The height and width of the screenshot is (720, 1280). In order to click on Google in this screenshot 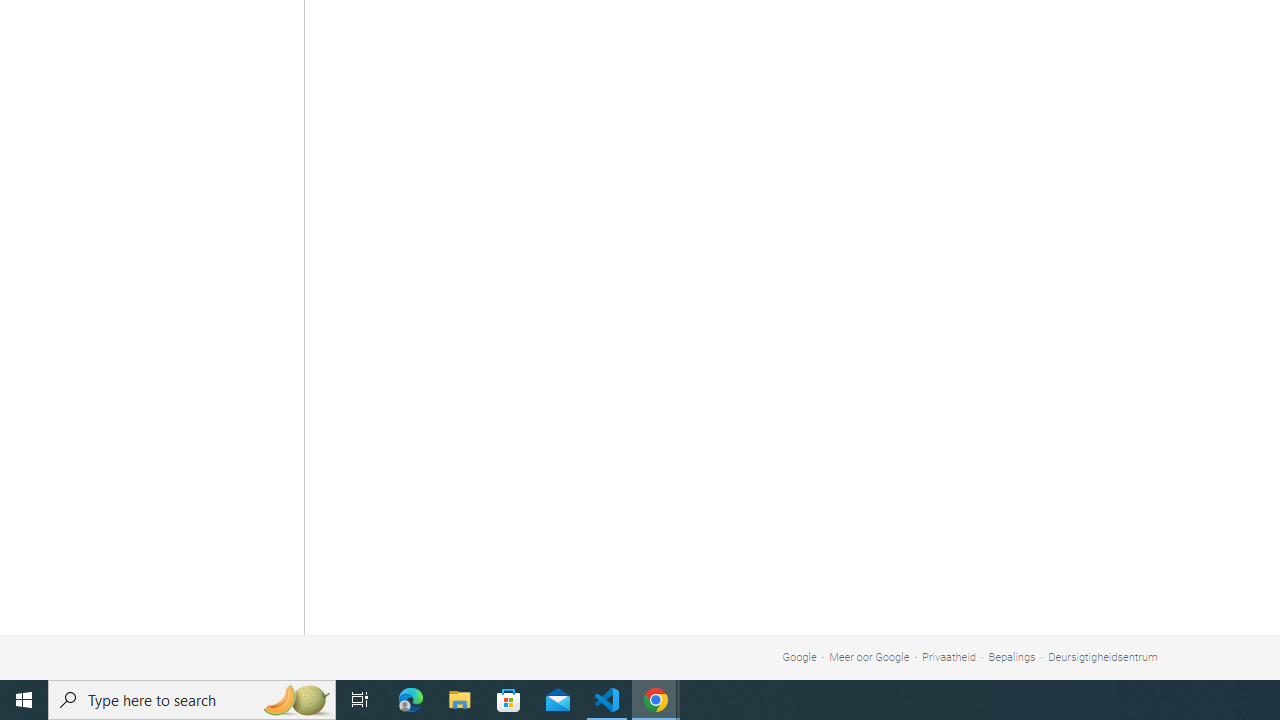, I will do `click(799, 656)`.